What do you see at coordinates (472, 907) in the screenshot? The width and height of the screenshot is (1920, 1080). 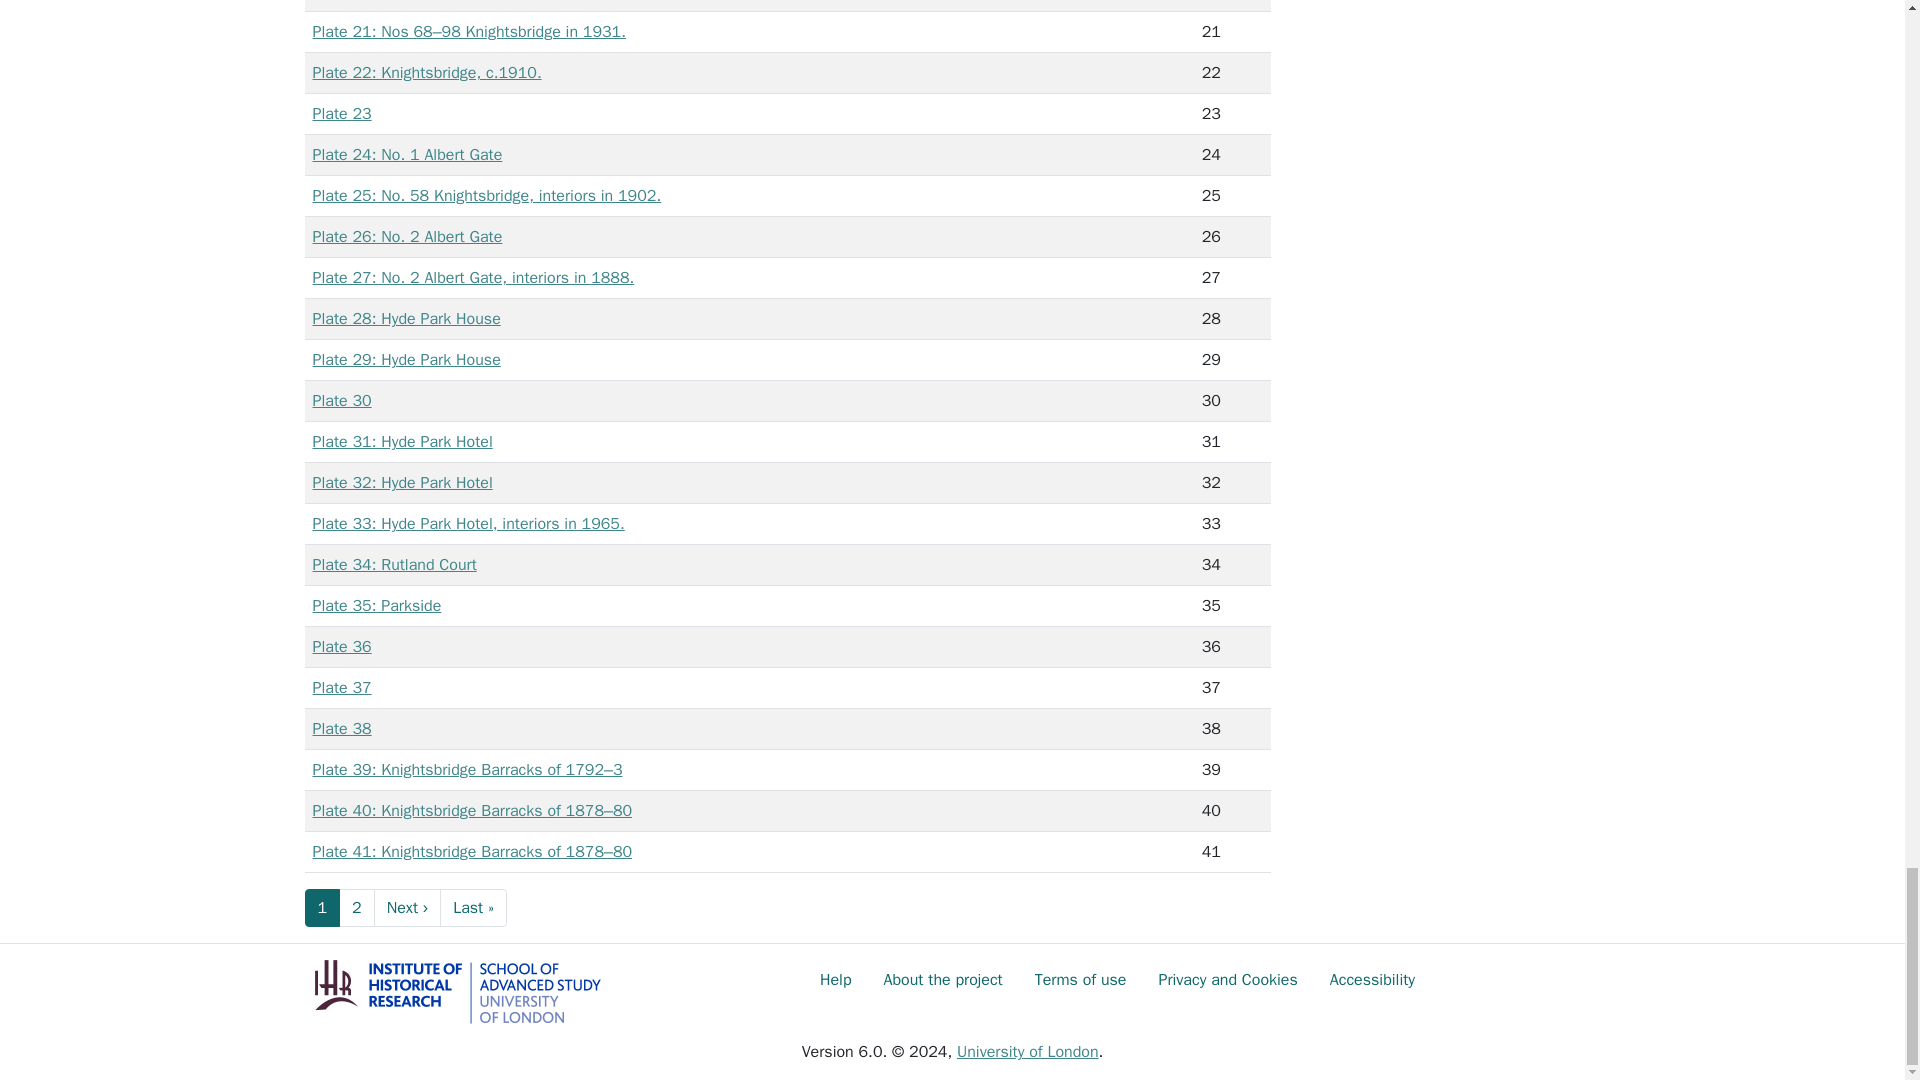 I see `Go to last page` at bounding box center [472, 907].